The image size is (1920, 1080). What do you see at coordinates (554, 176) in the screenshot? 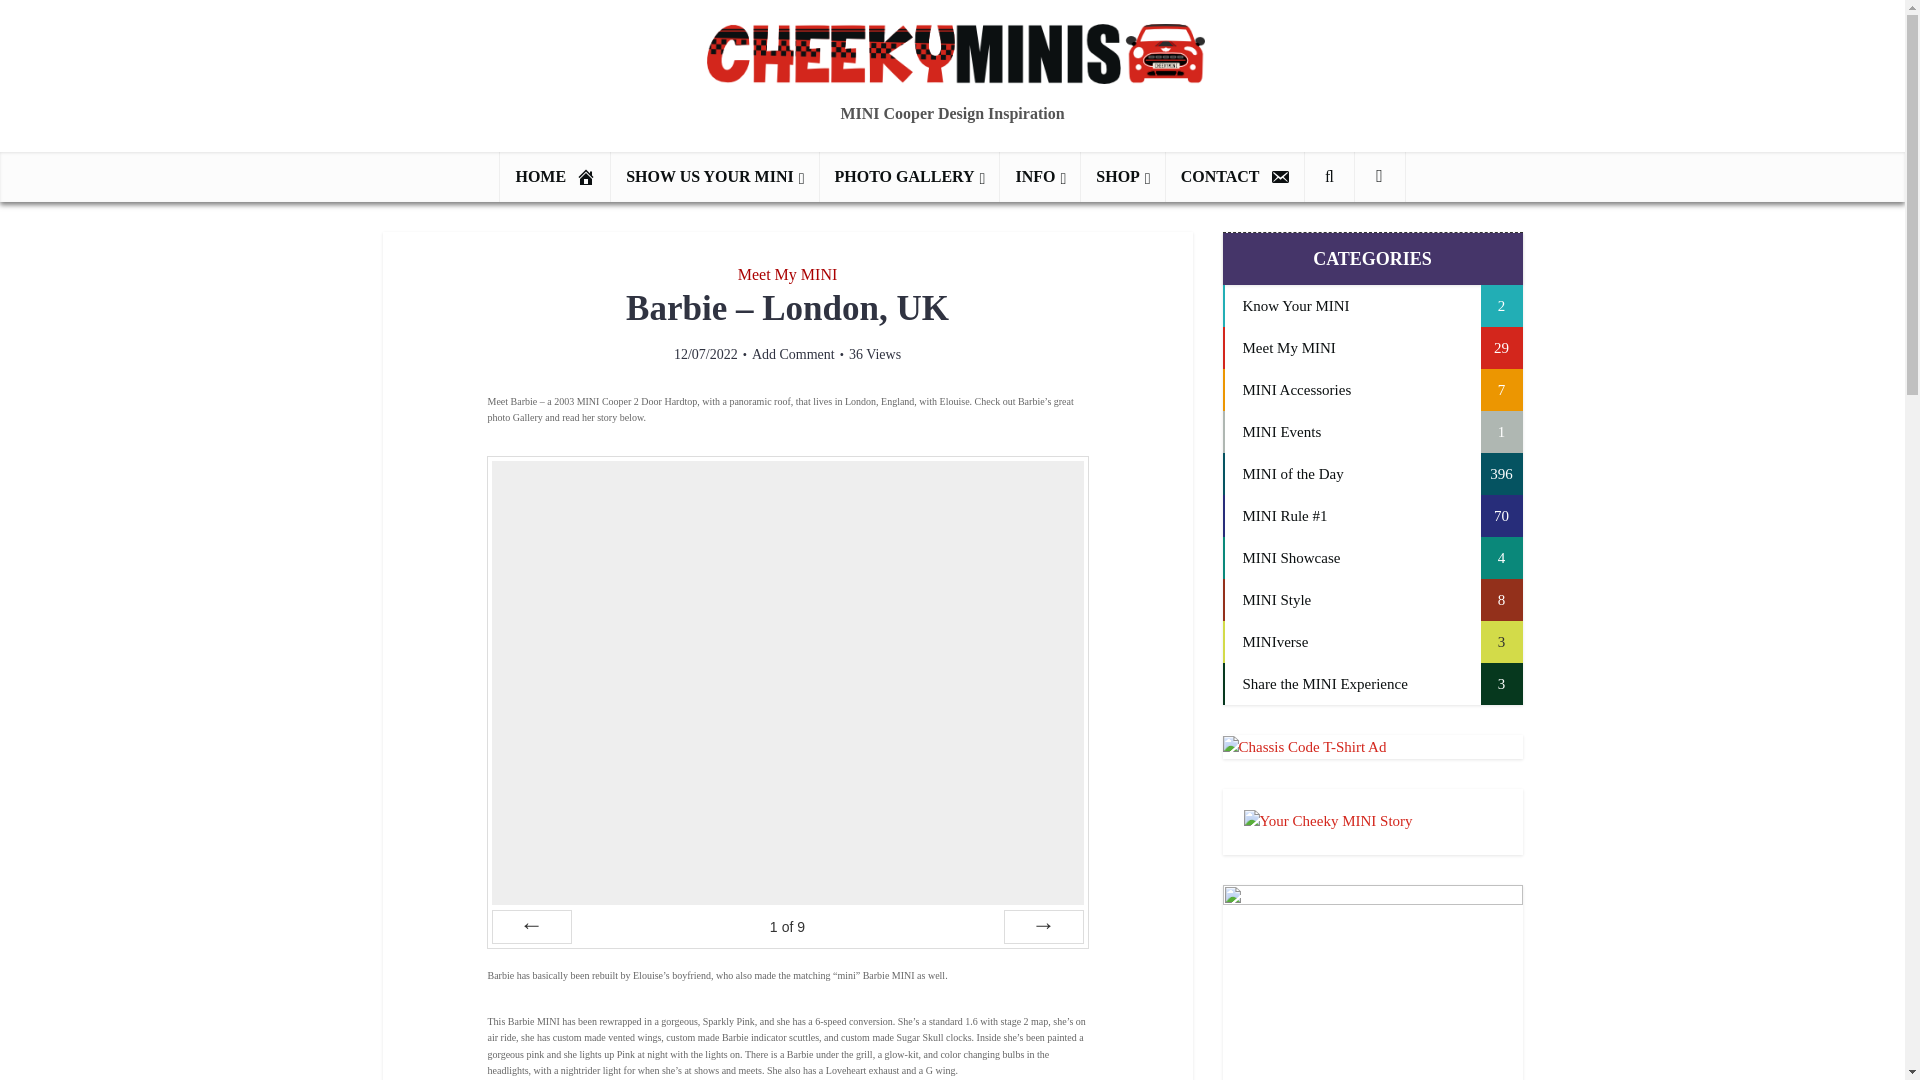
I see `HOME` at bounding box center [554, 176].